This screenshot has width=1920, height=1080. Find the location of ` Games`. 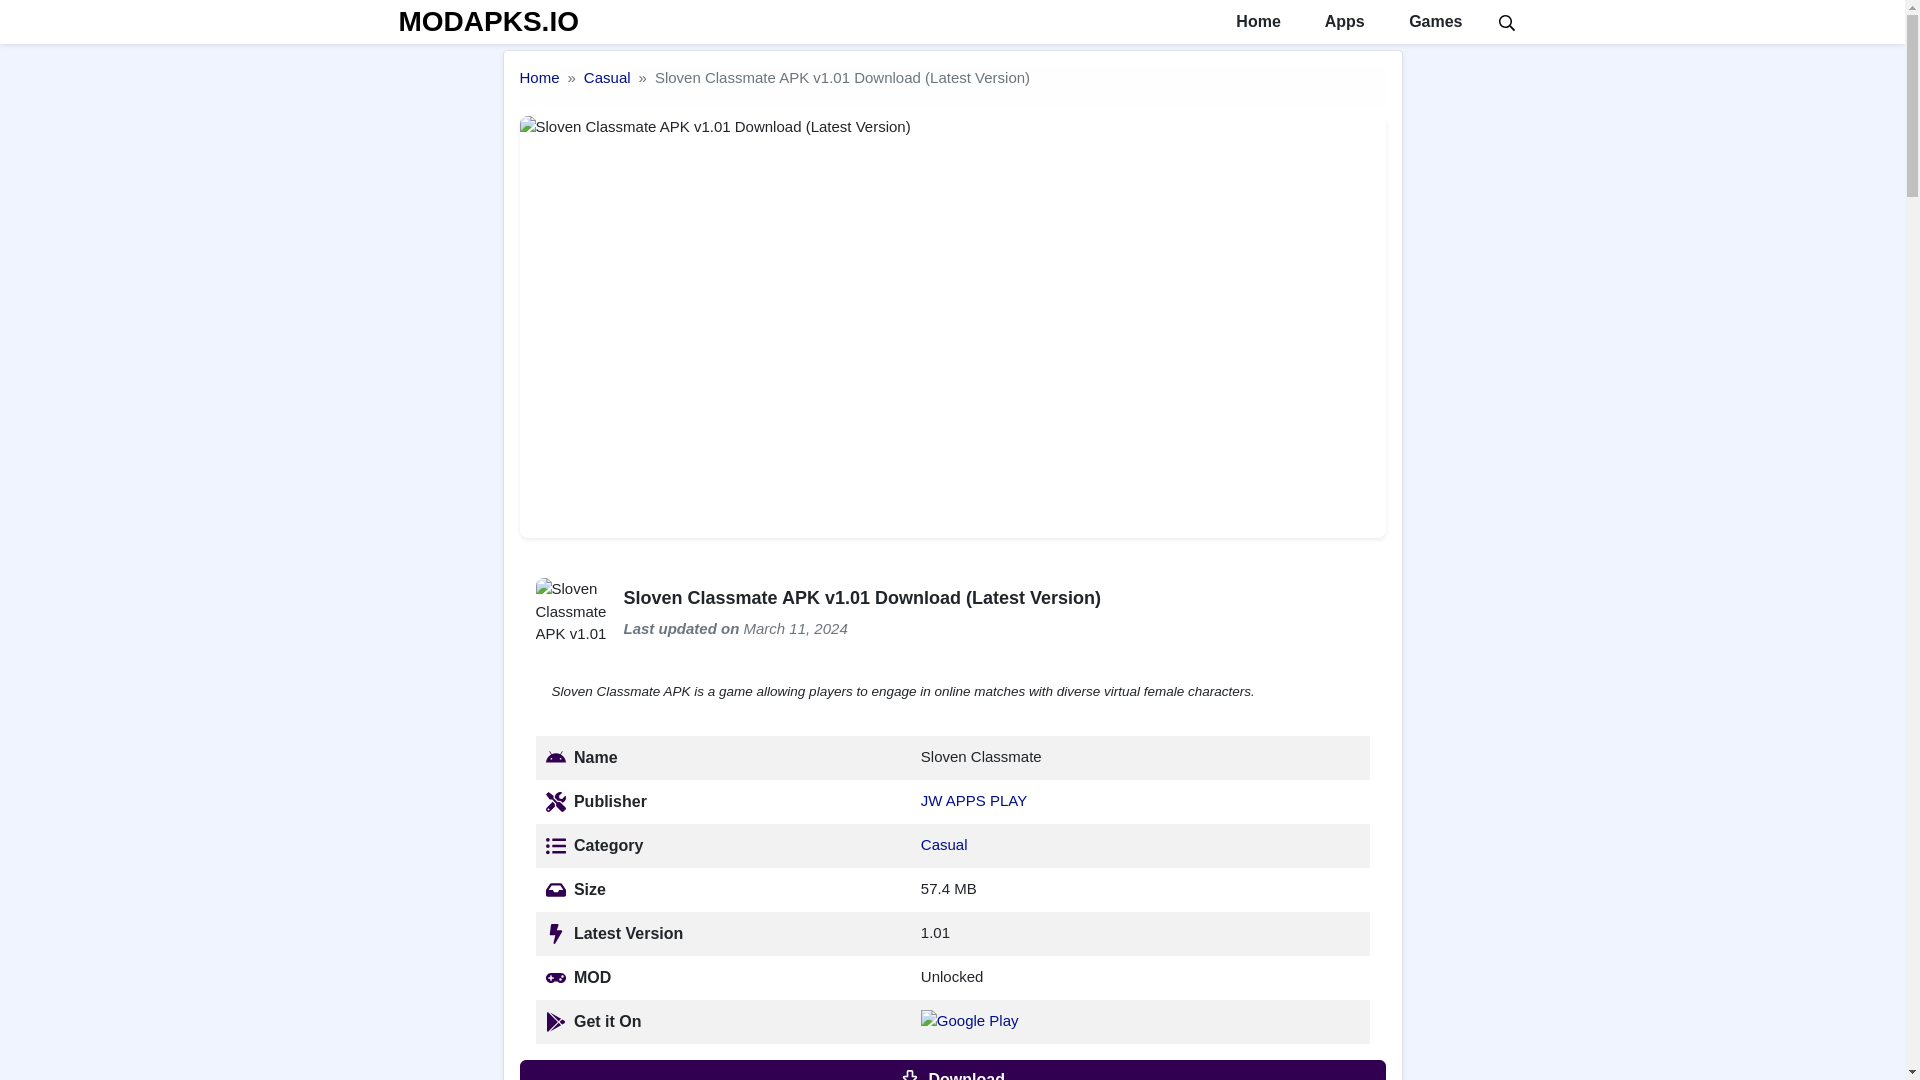

 Games is located at coordinates (1433, 22).